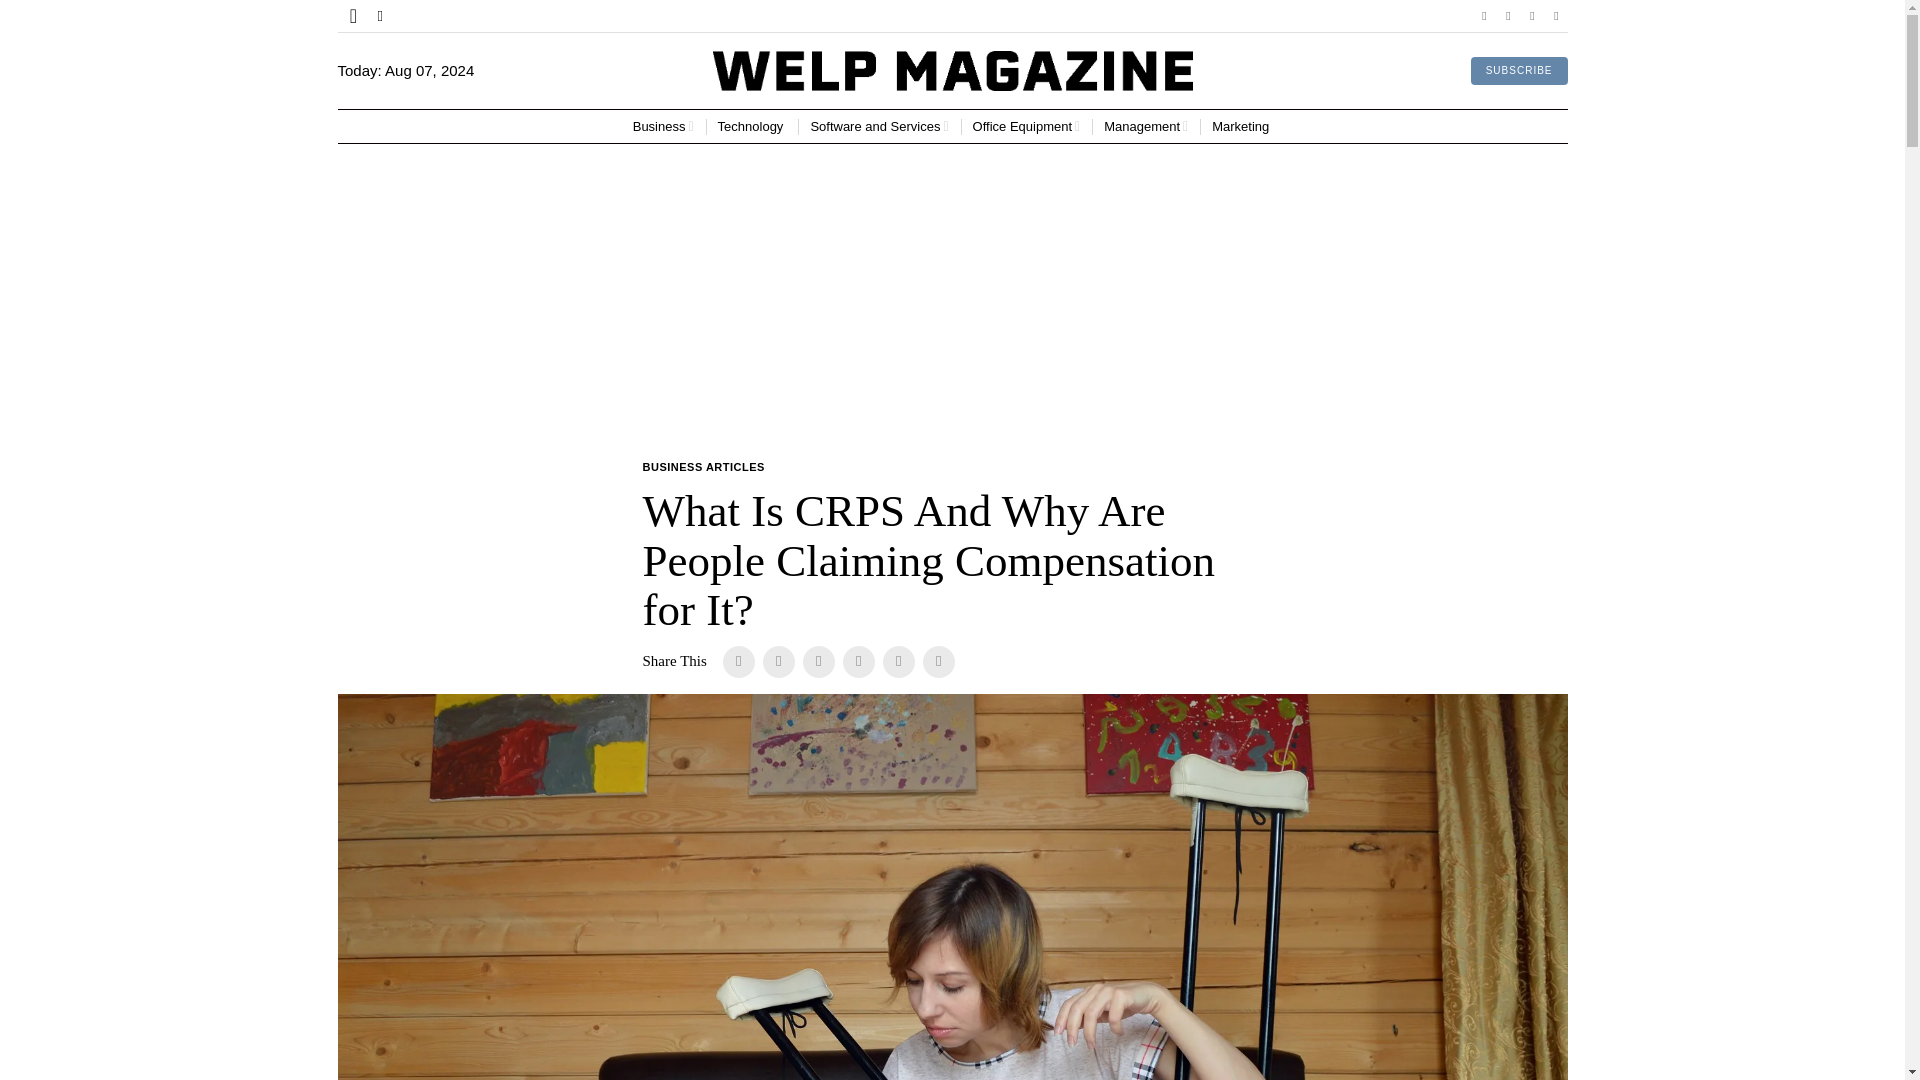  What do you see at coordinates (1242, 126) in the screenshot?
I see `Marketing` at bounding box center [1242, 126].